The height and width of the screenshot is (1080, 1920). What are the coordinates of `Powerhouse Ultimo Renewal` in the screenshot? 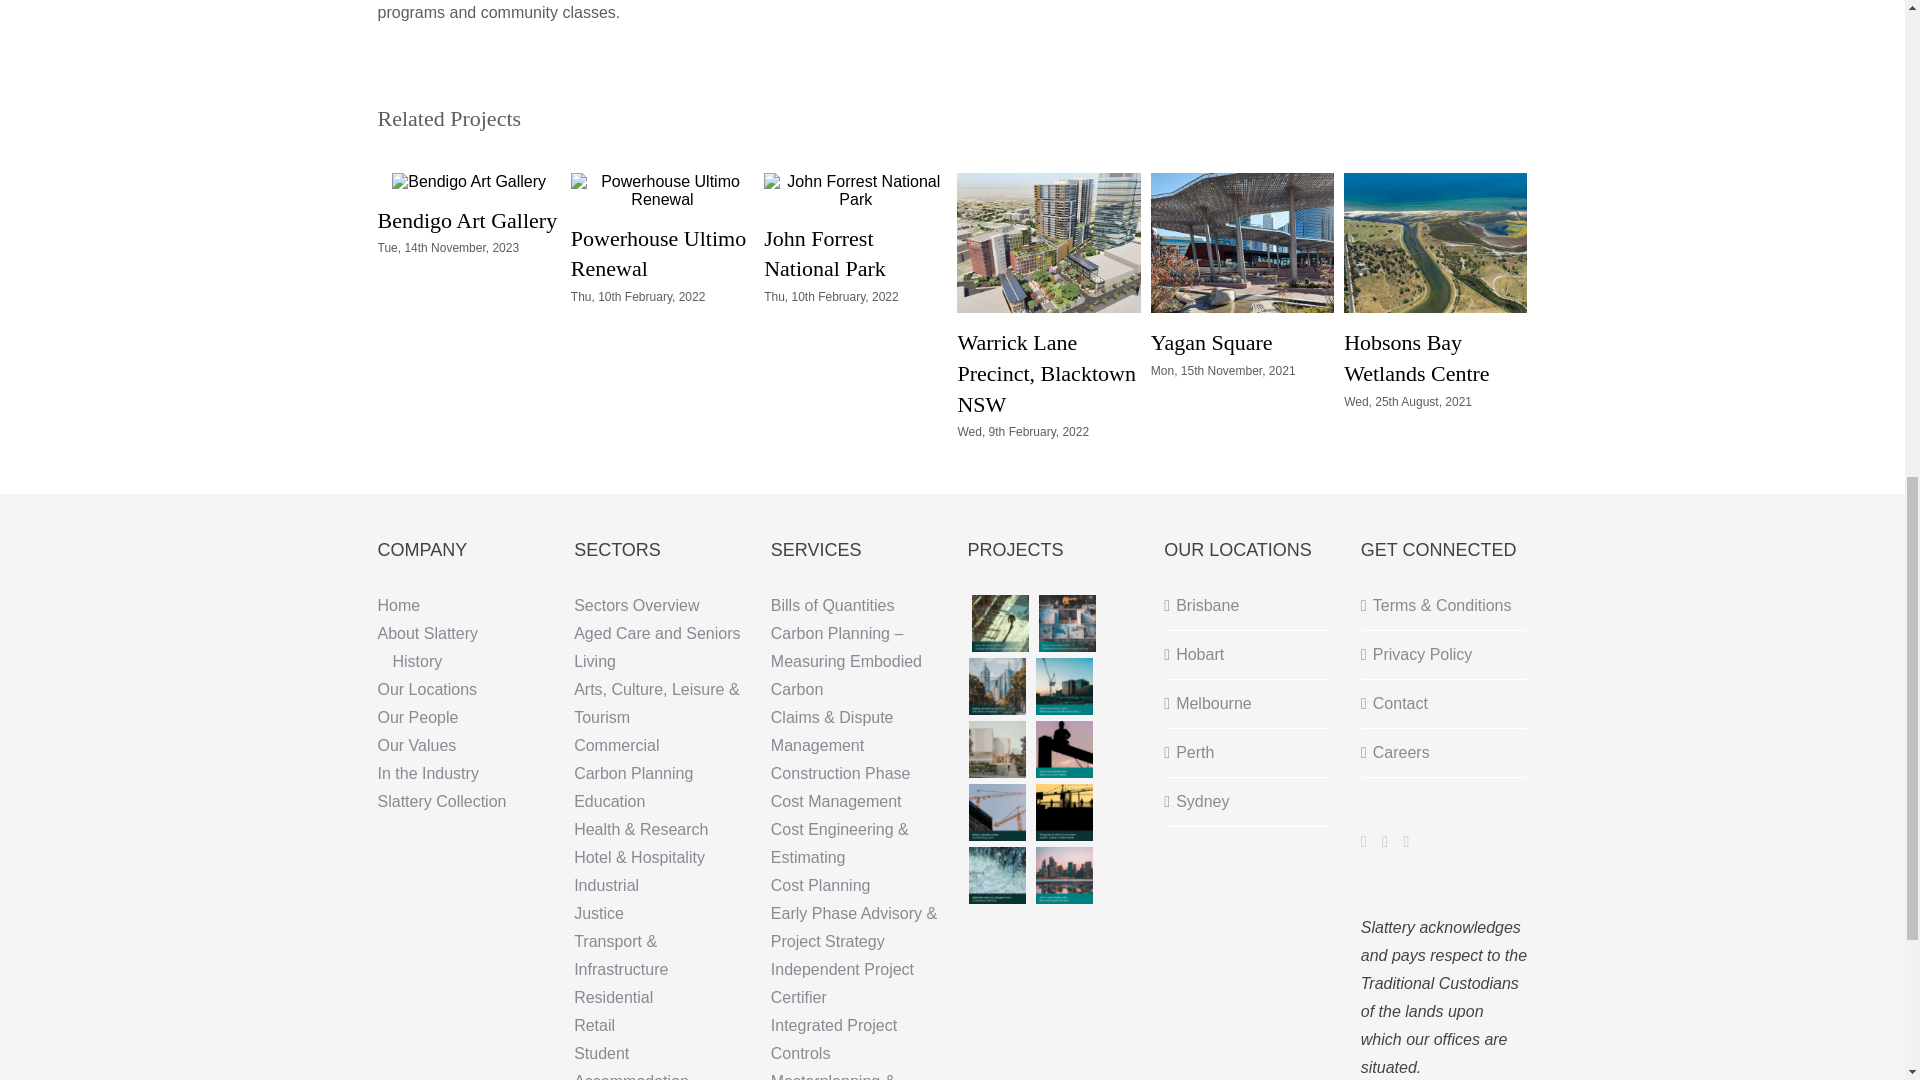 It's located at (658, 253).